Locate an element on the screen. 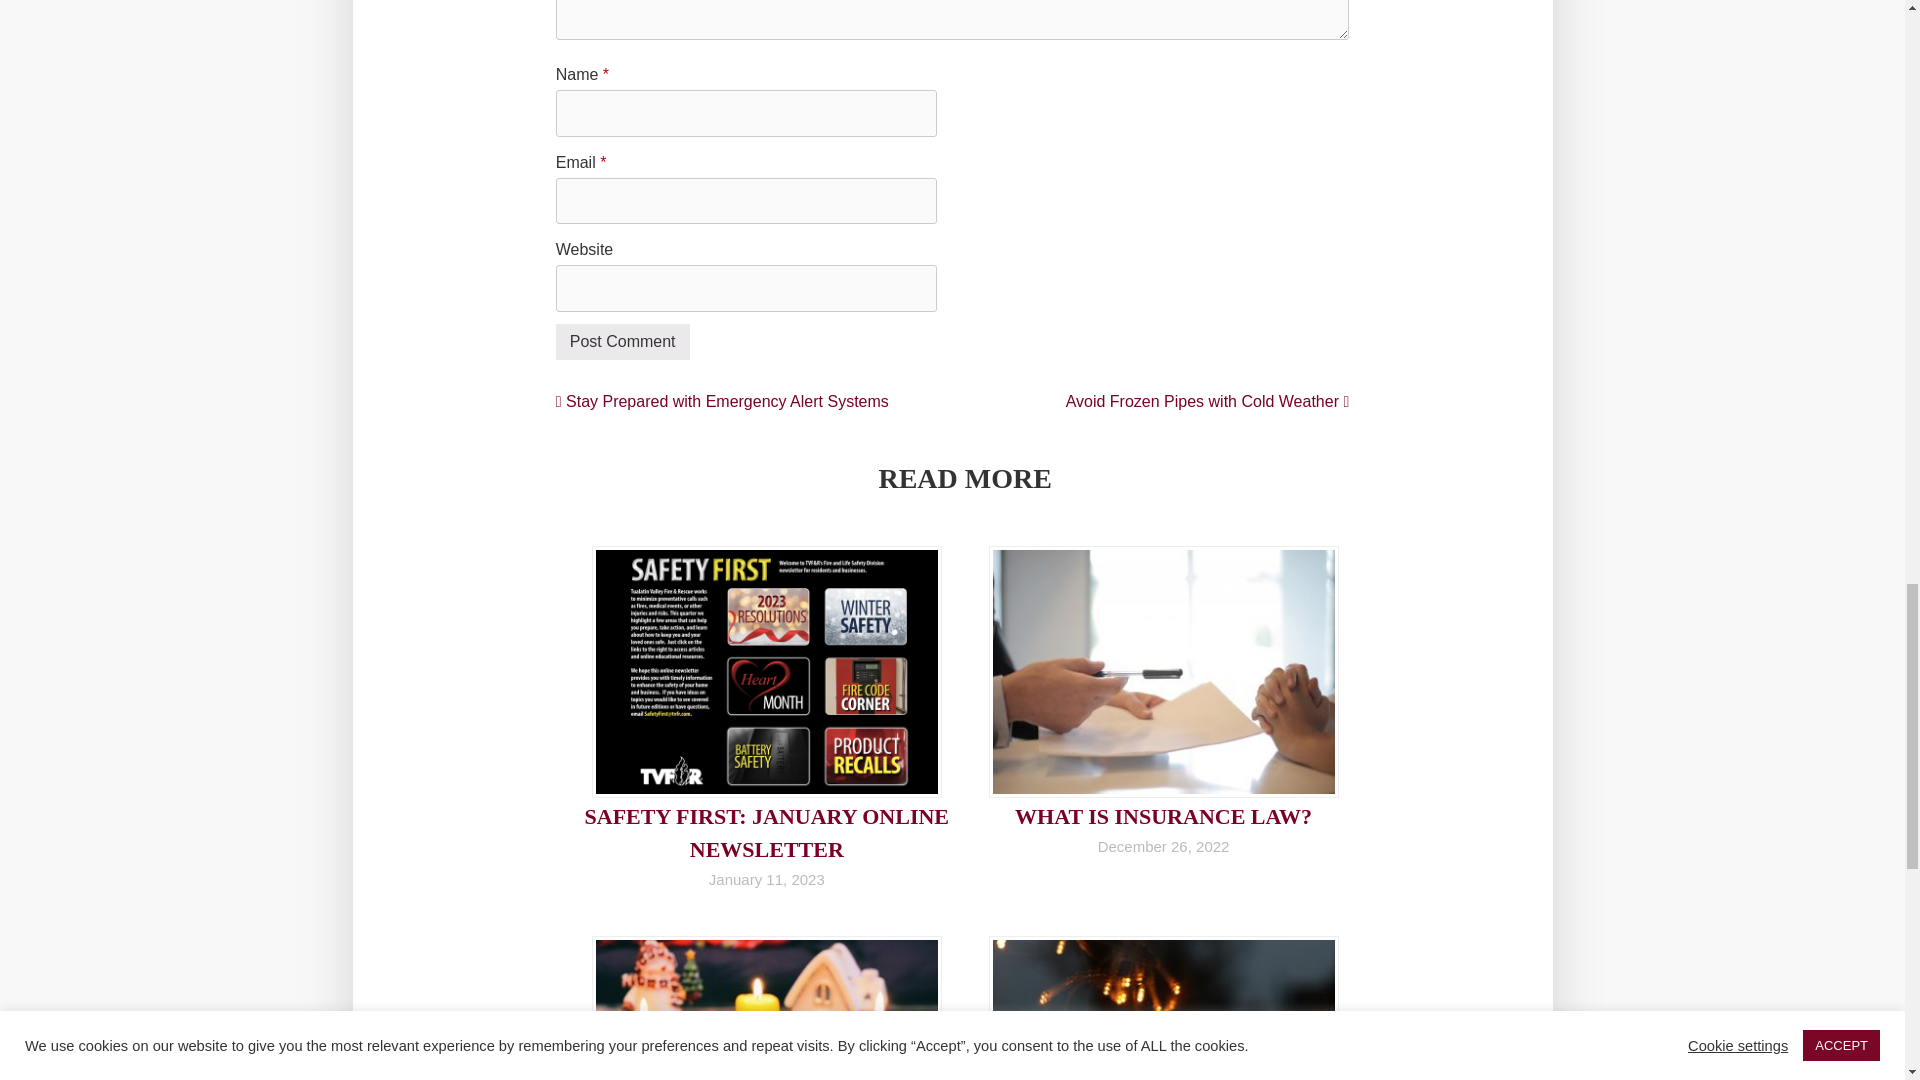 This screenshot has width=1920, height=1080. WHAT IS INSURANCE LAW? is located at coordinates (1163, 816).